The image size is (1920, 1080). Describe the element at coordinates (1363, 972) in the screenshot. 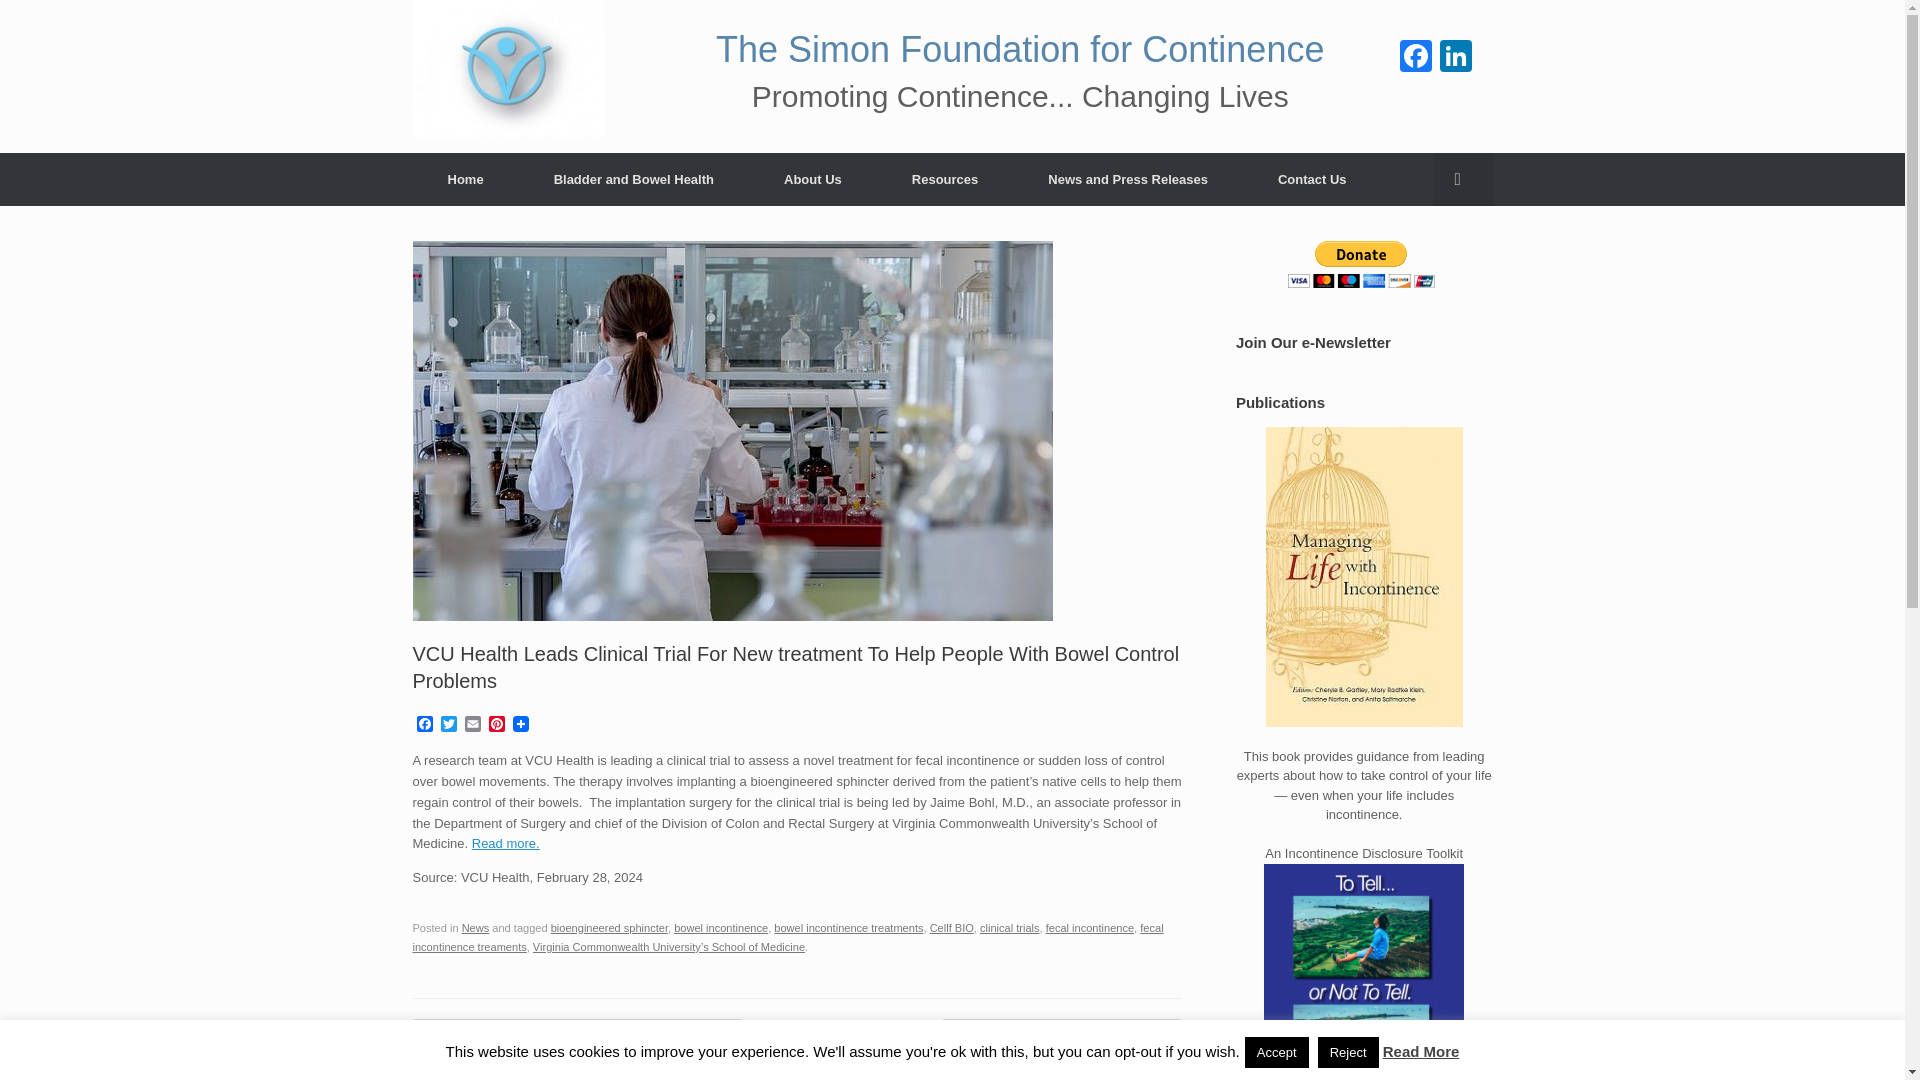

I see `To Tell or Not To Tell - An Incontinence Disclosure Toolkit` at that location.